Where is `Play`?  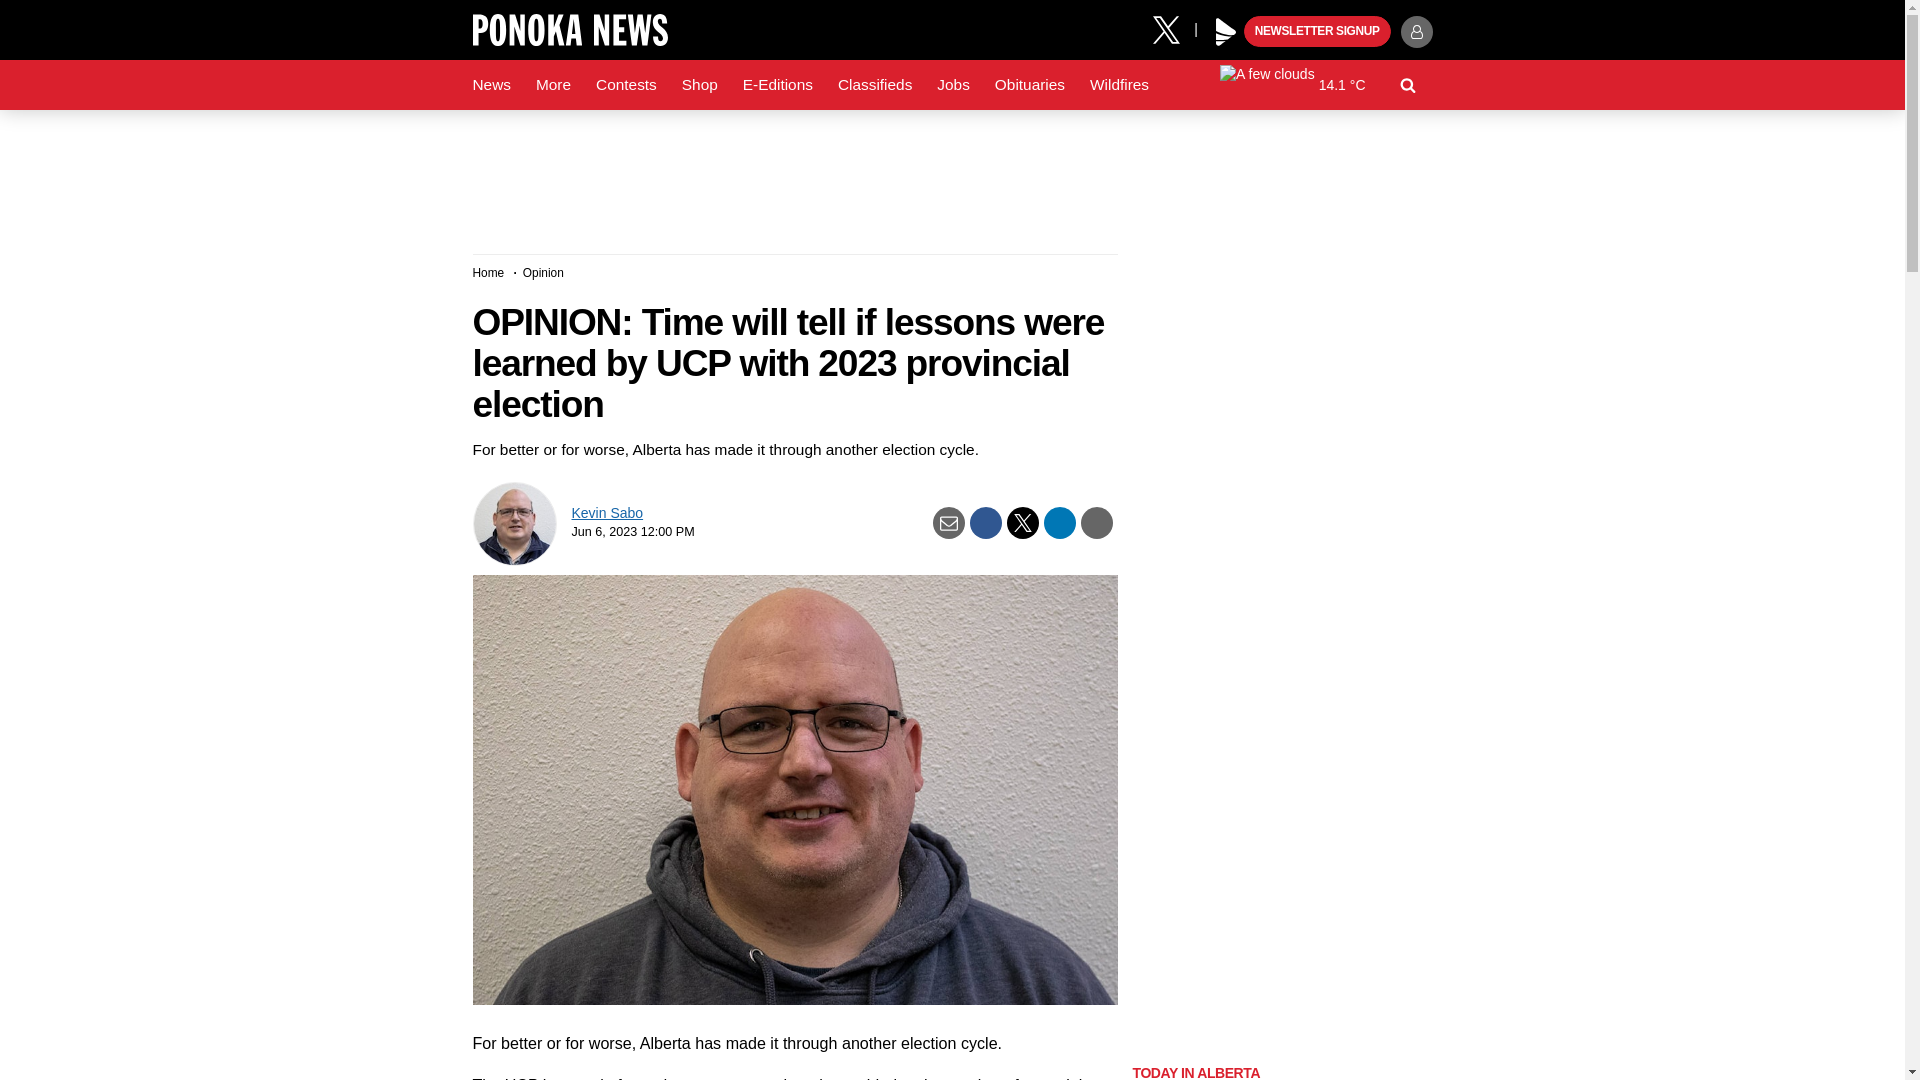
Play is located at coordinates (1226, 32).